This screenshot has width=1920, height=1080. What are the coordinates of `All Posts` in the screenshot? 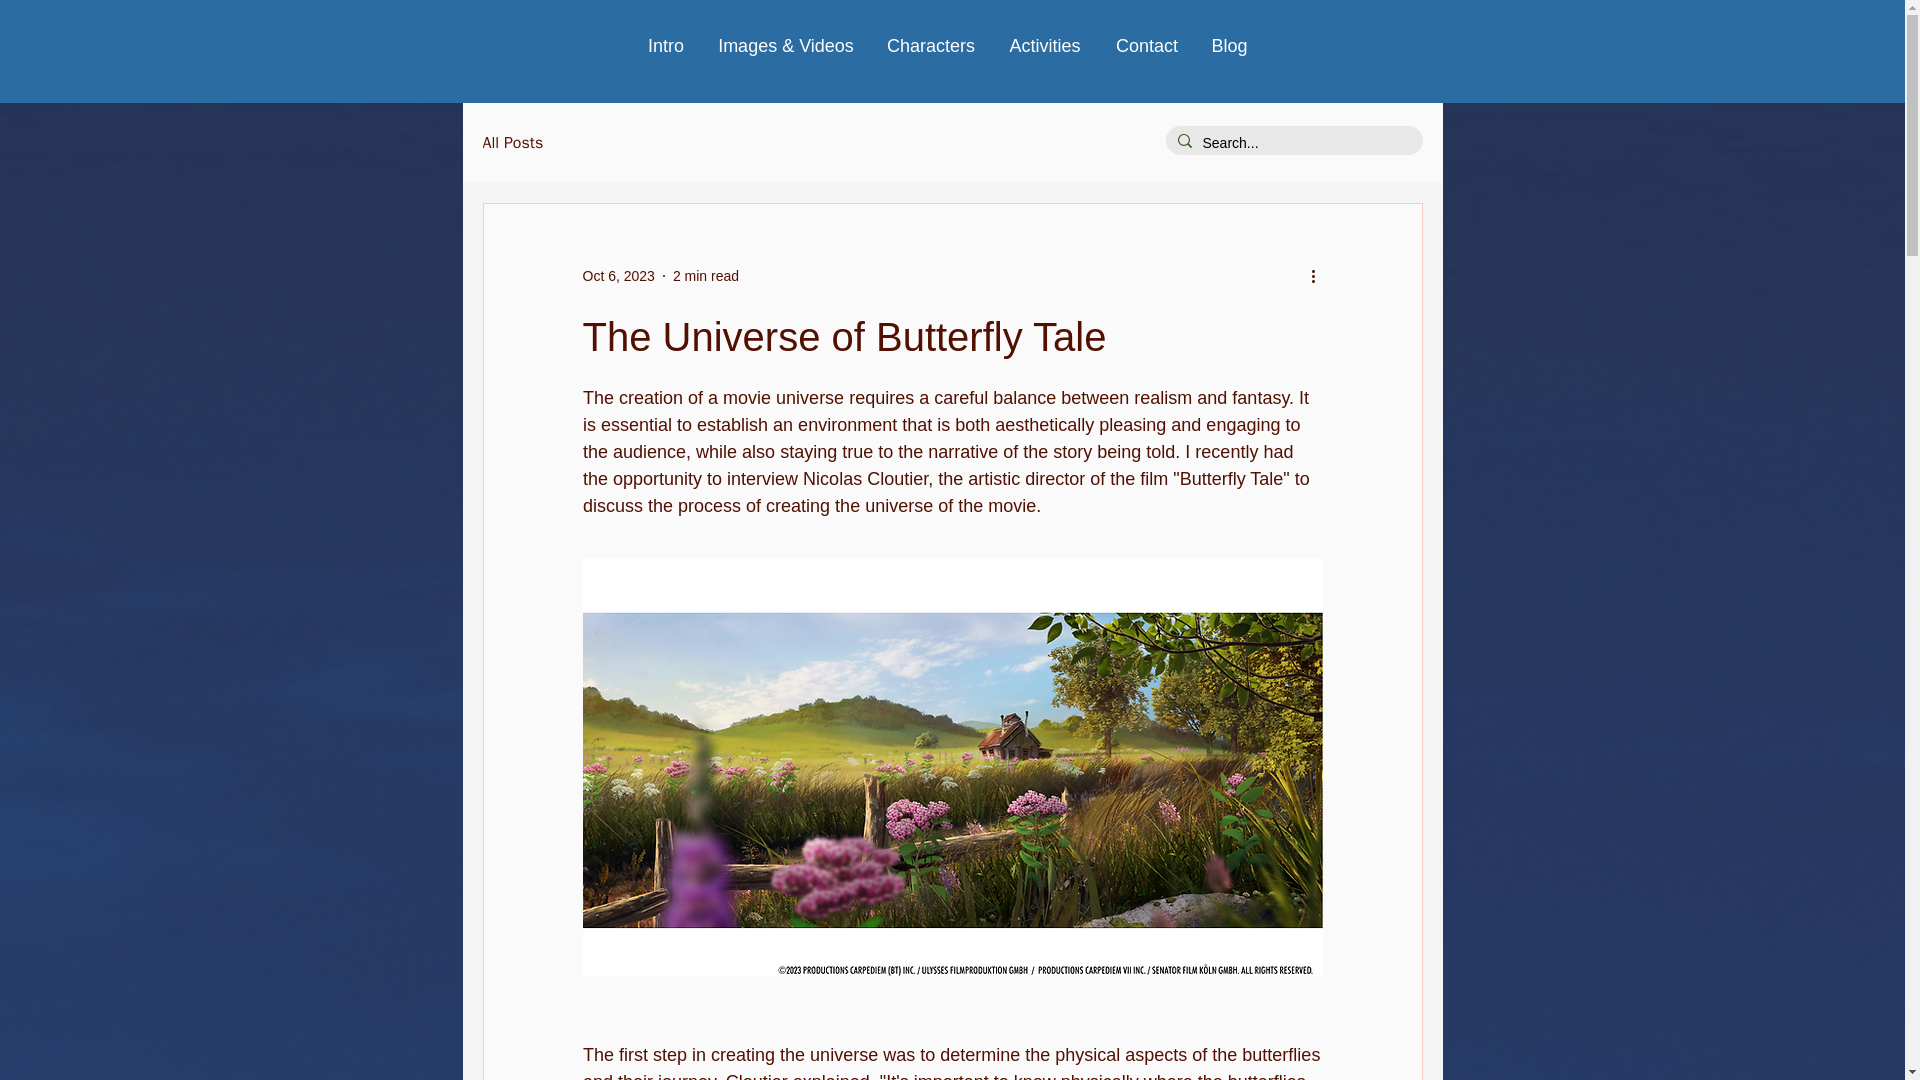 It's located at (512, 142).